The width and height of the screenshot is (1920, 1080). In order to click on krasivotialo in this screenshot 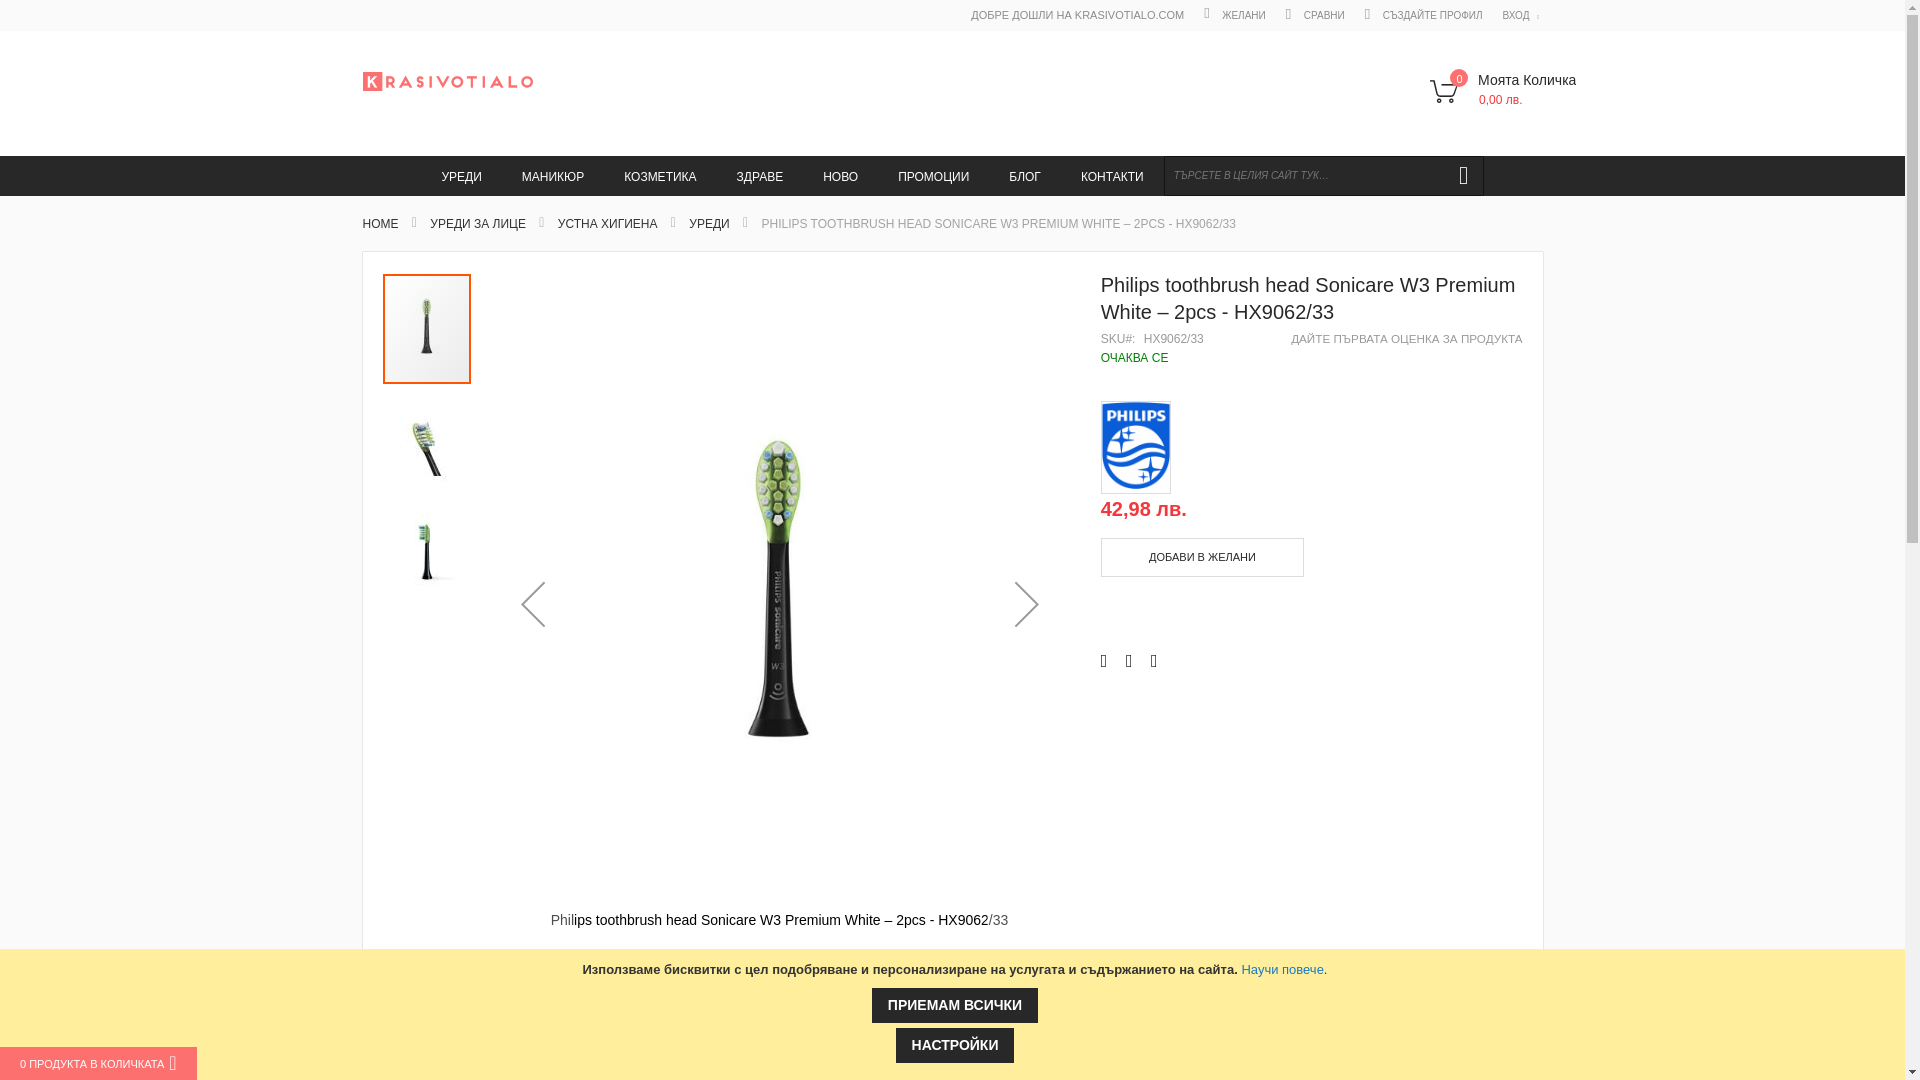, I will do `click(446, 81)`.